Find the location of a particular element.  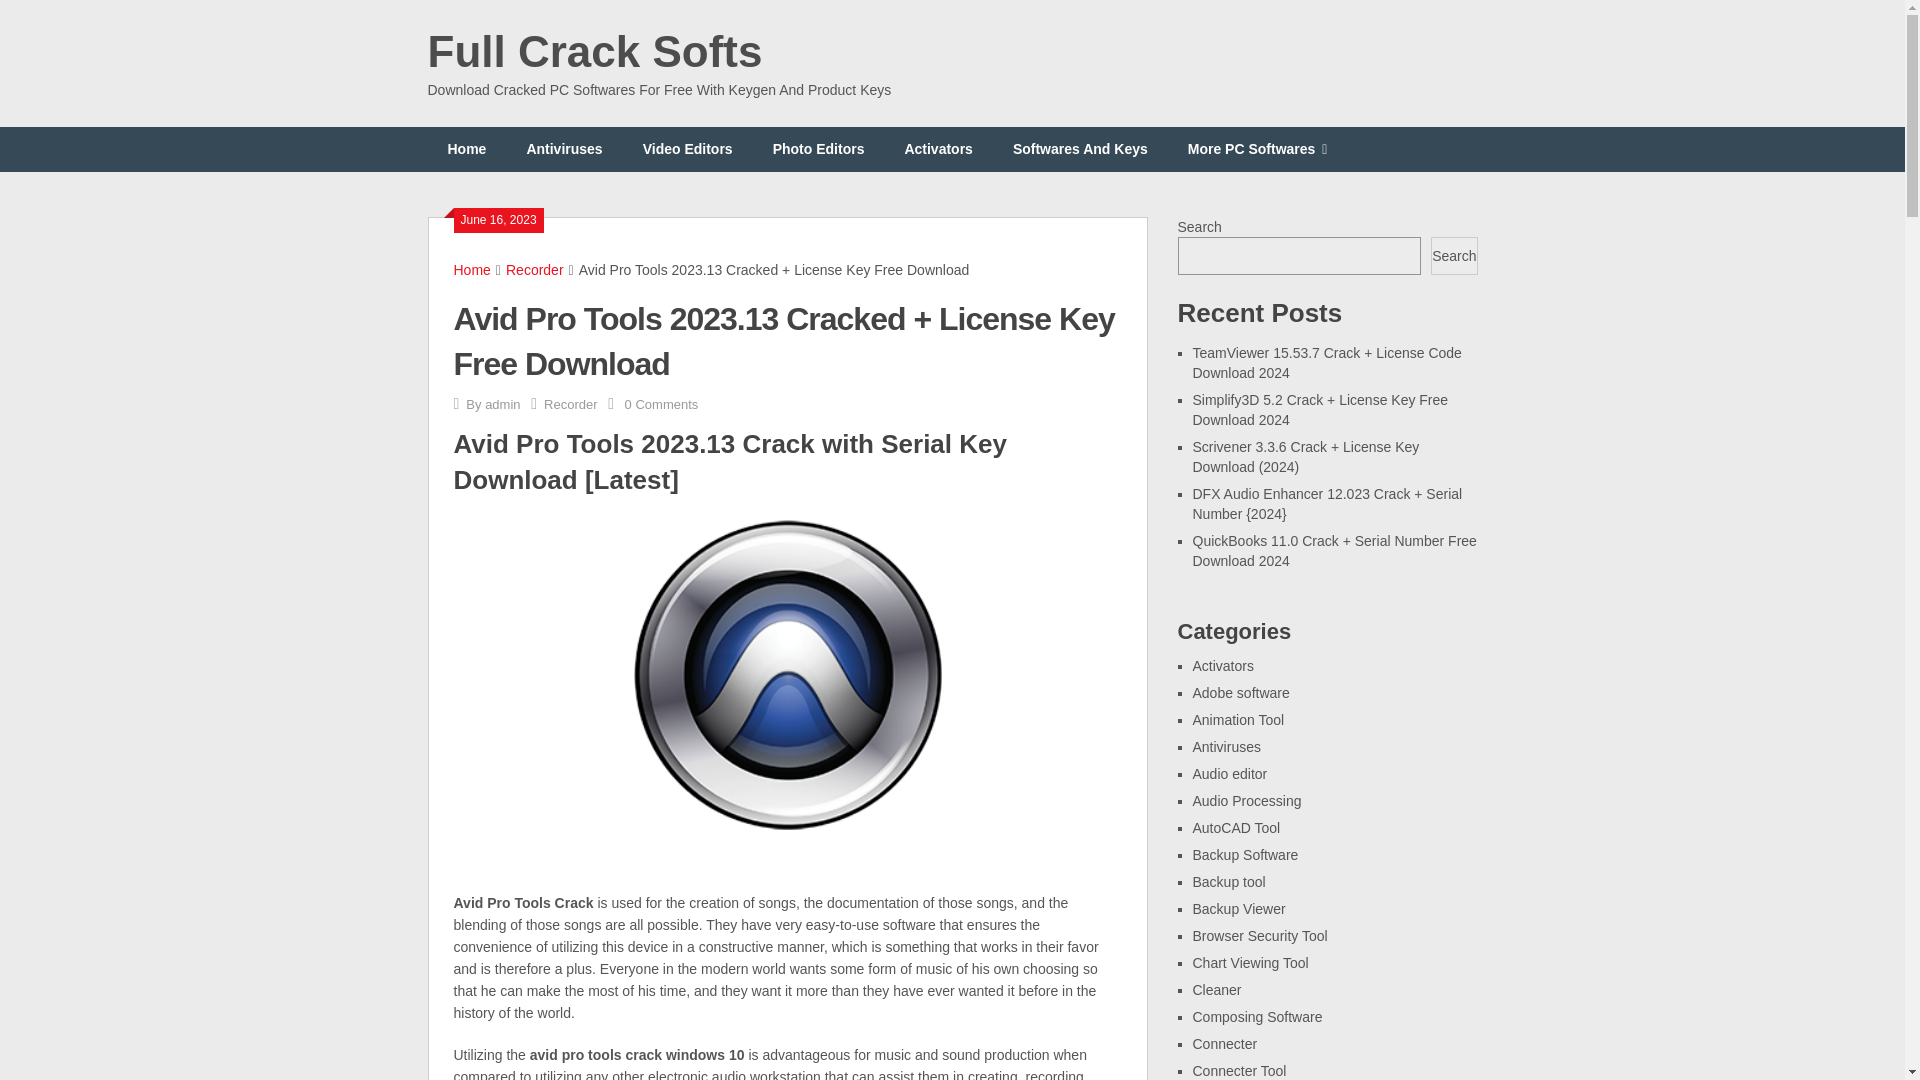

Recorder is located at coordinates (535, 270).